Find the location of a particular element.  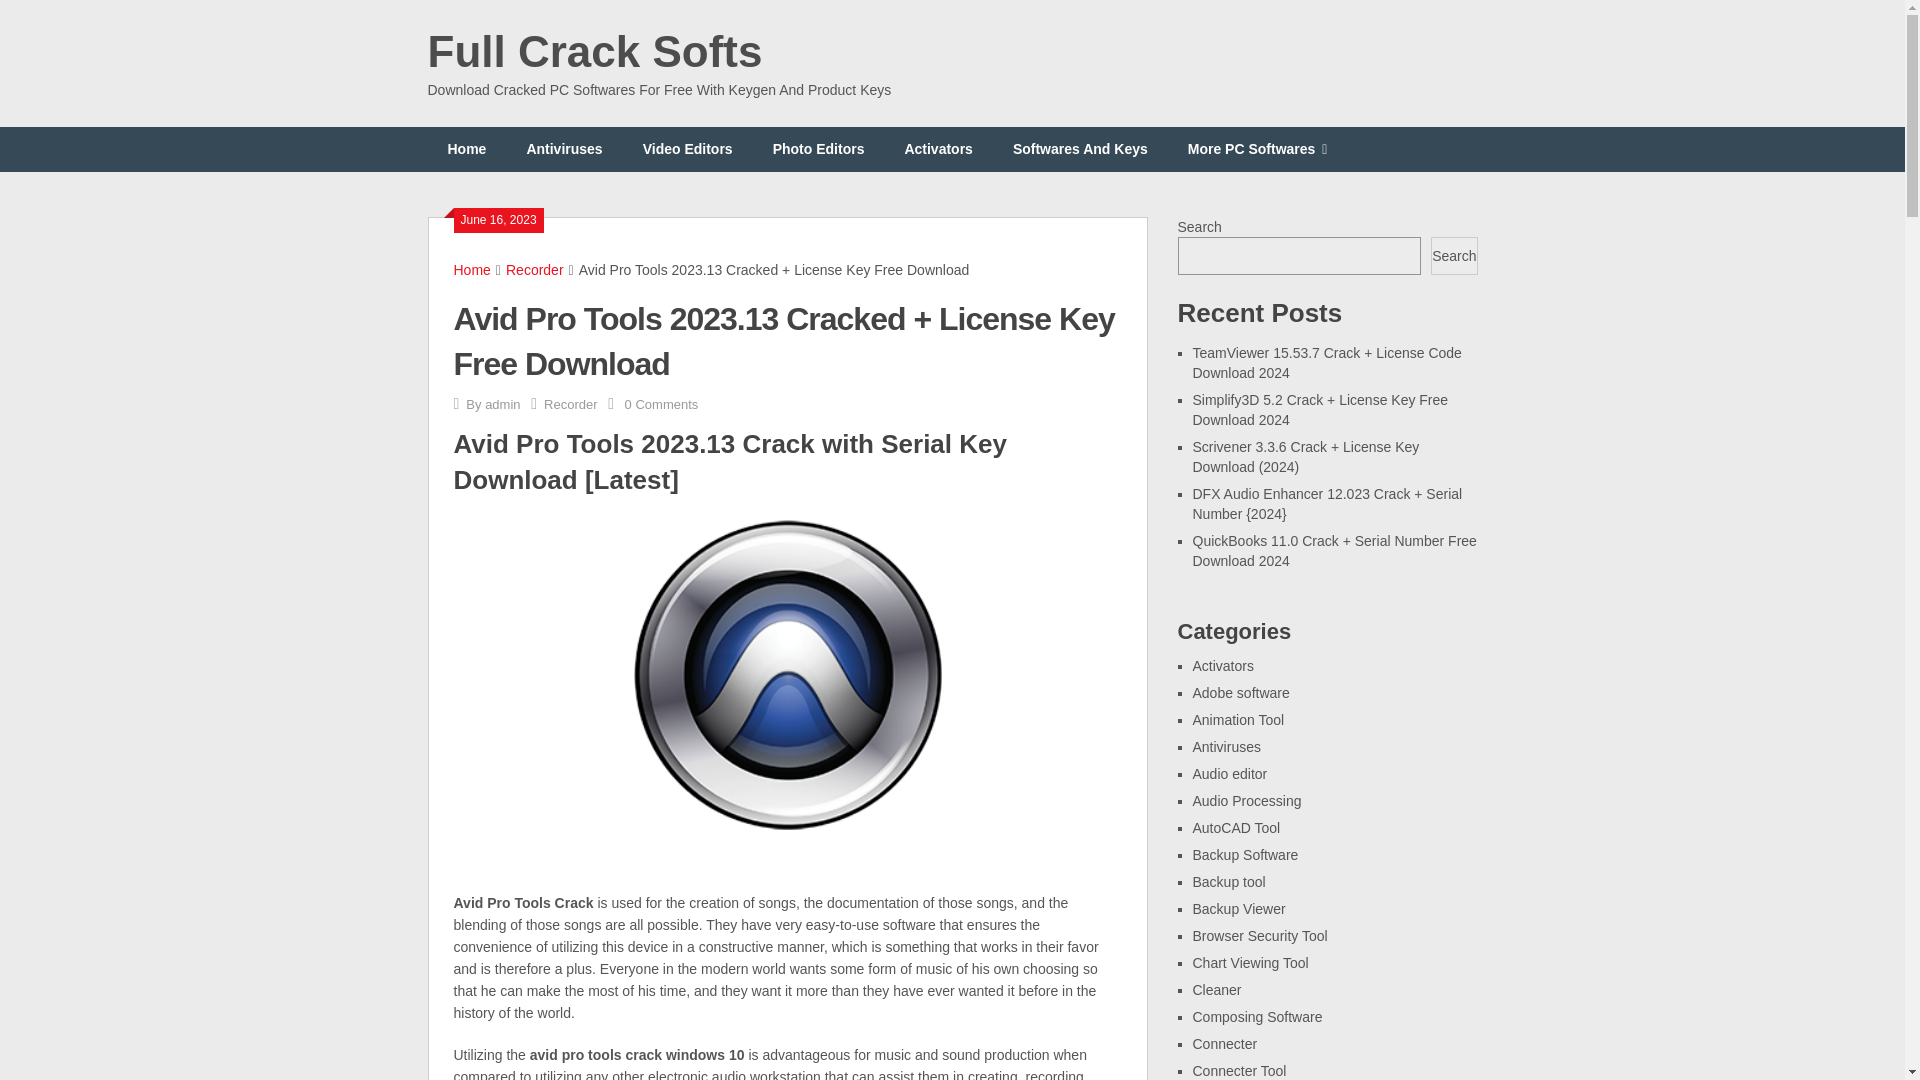

Recorder is located at coordinates (535, 270).